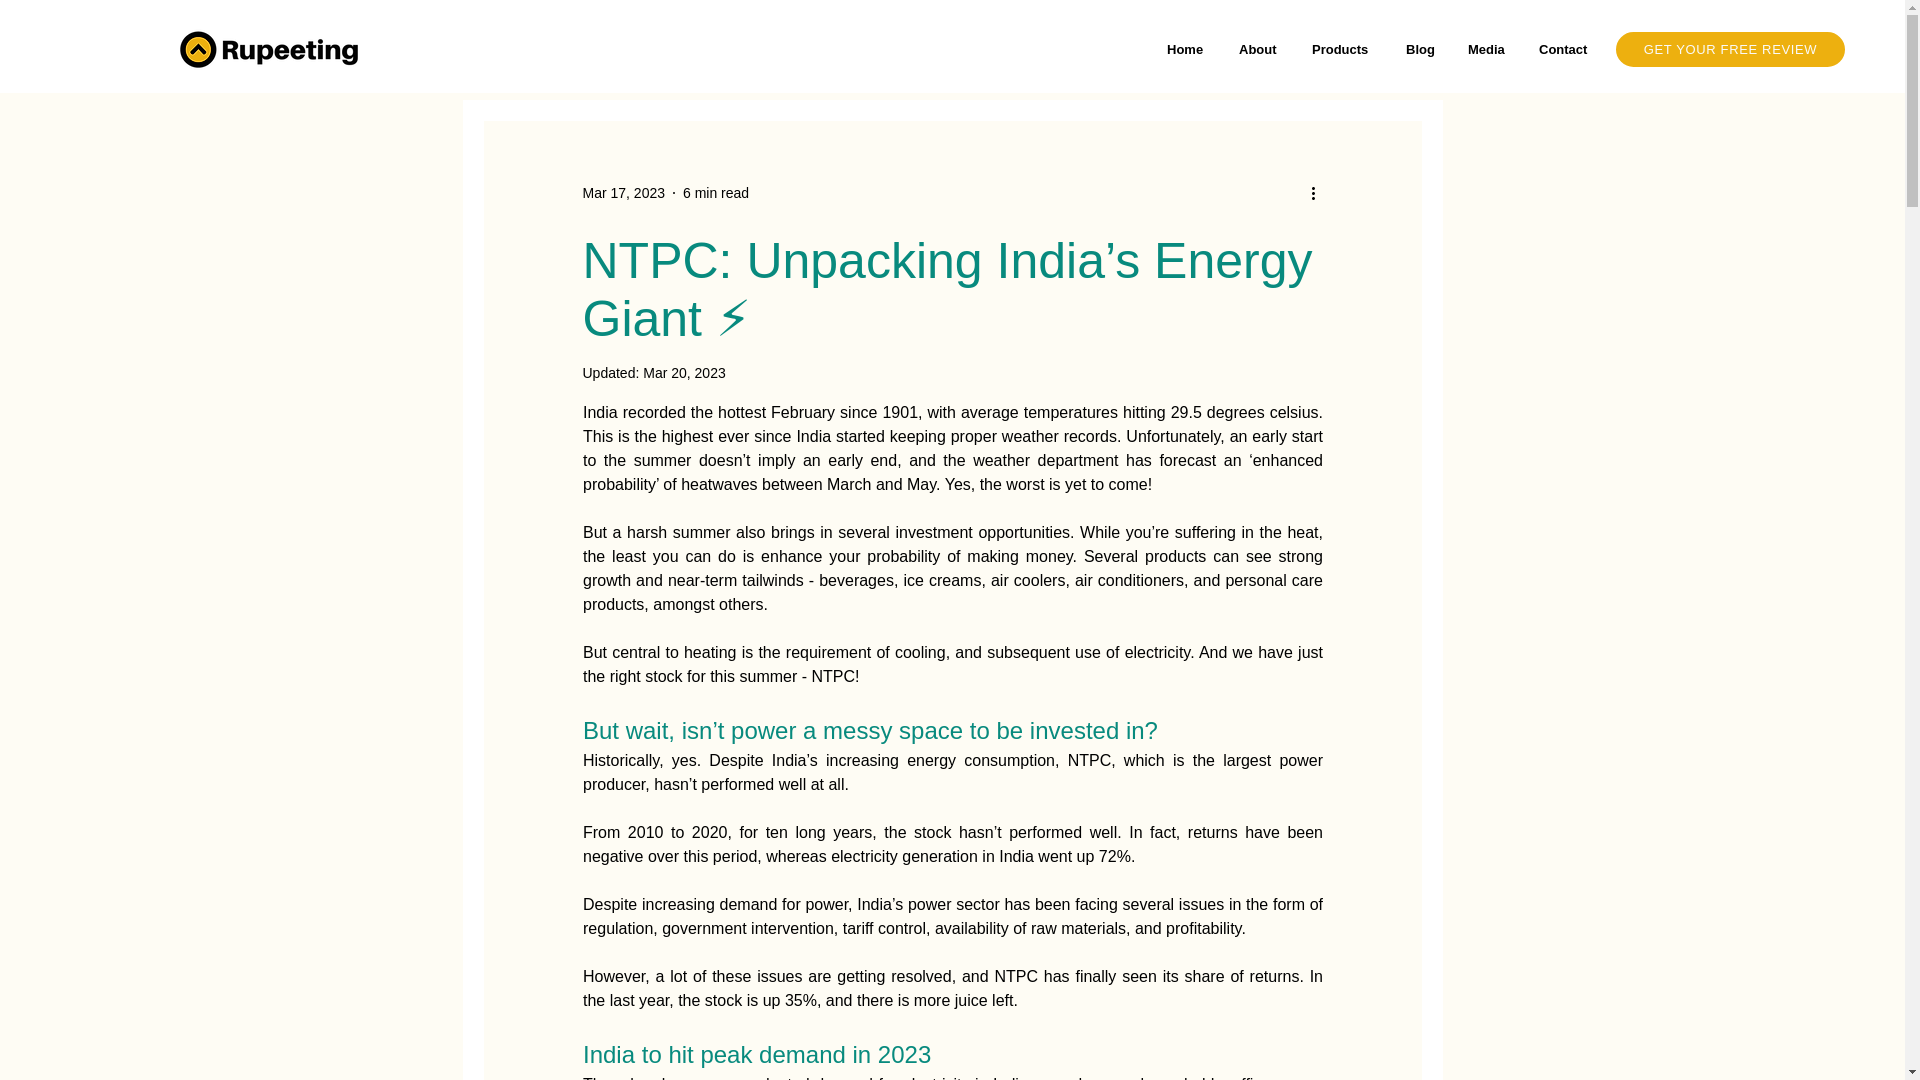 This screenshot has height=1080, width=1920. What do you see at coordinates (1730, 49) in the screenshot?
I see `GET YOUR FREE REVIEW` at bounding box center [1730, 49].